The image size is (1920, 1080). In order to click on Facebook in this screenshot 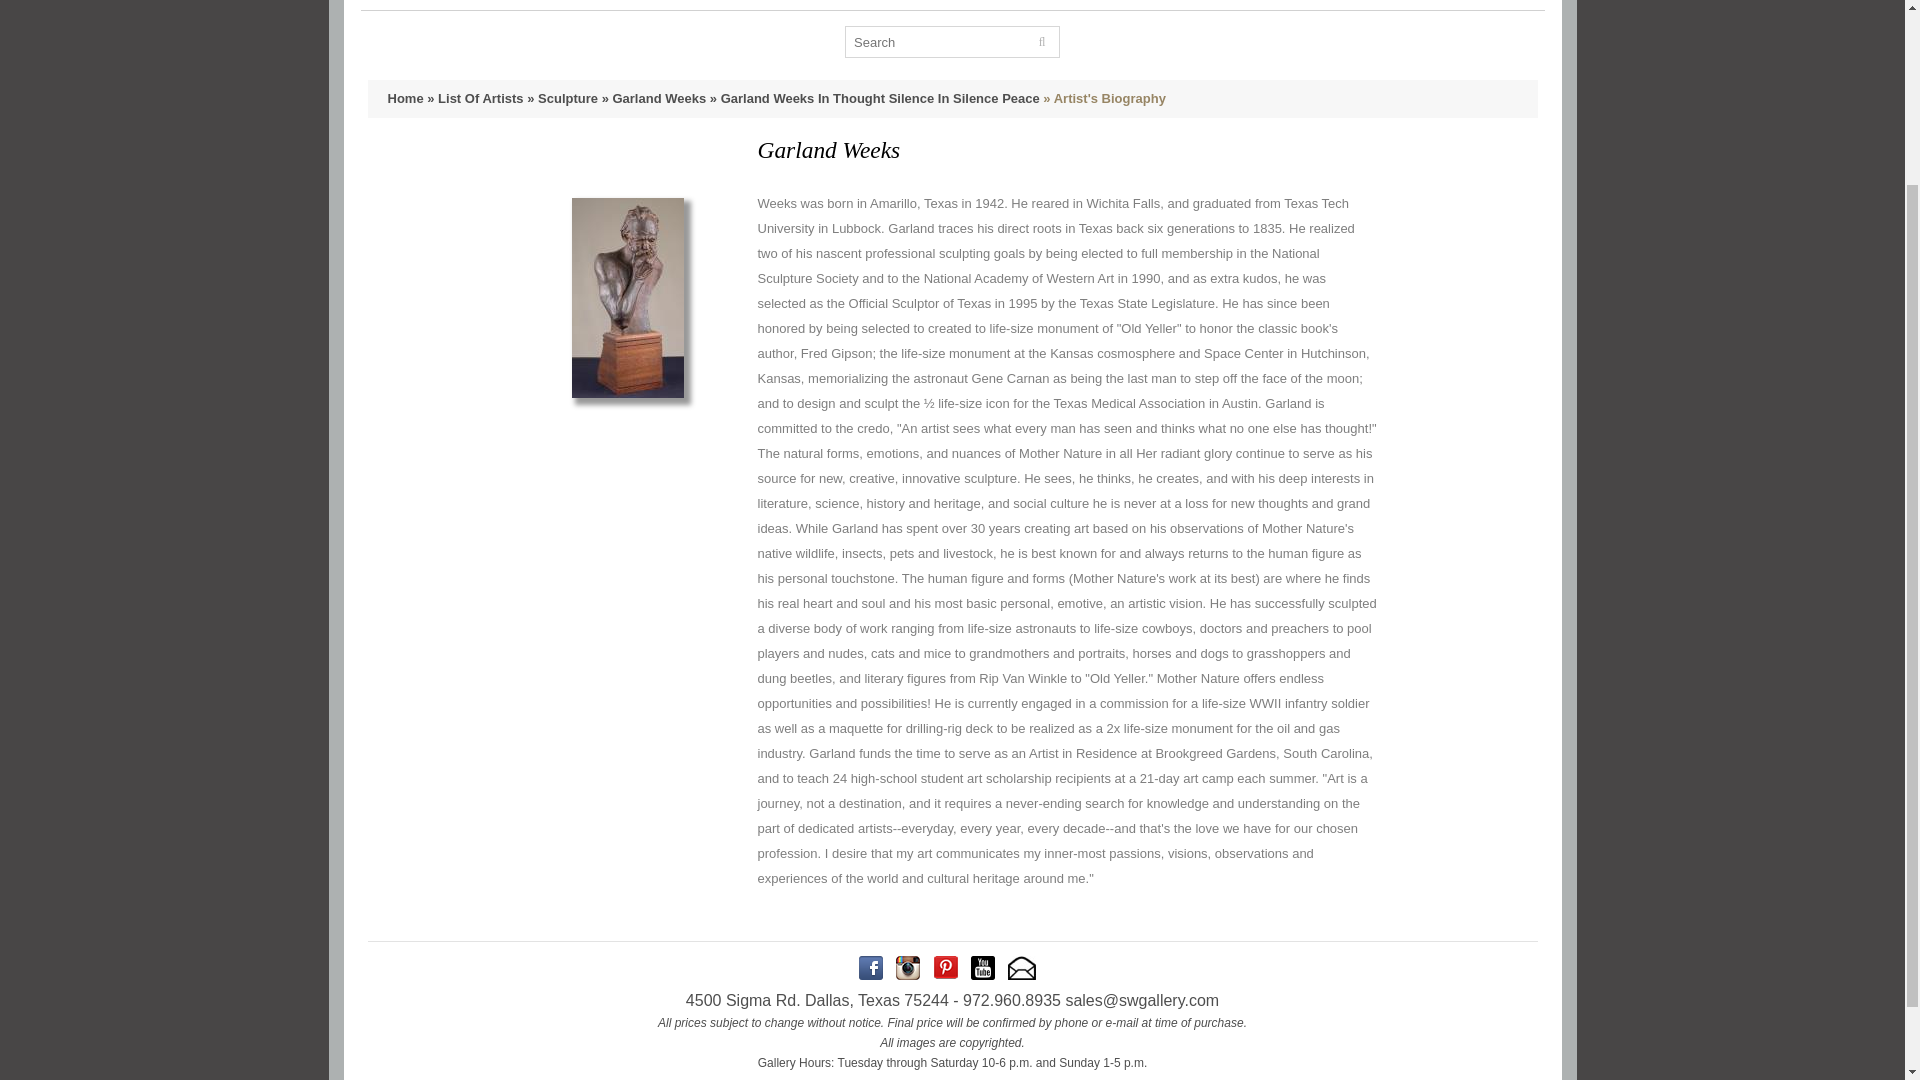, I will do `click(870, 967)`.